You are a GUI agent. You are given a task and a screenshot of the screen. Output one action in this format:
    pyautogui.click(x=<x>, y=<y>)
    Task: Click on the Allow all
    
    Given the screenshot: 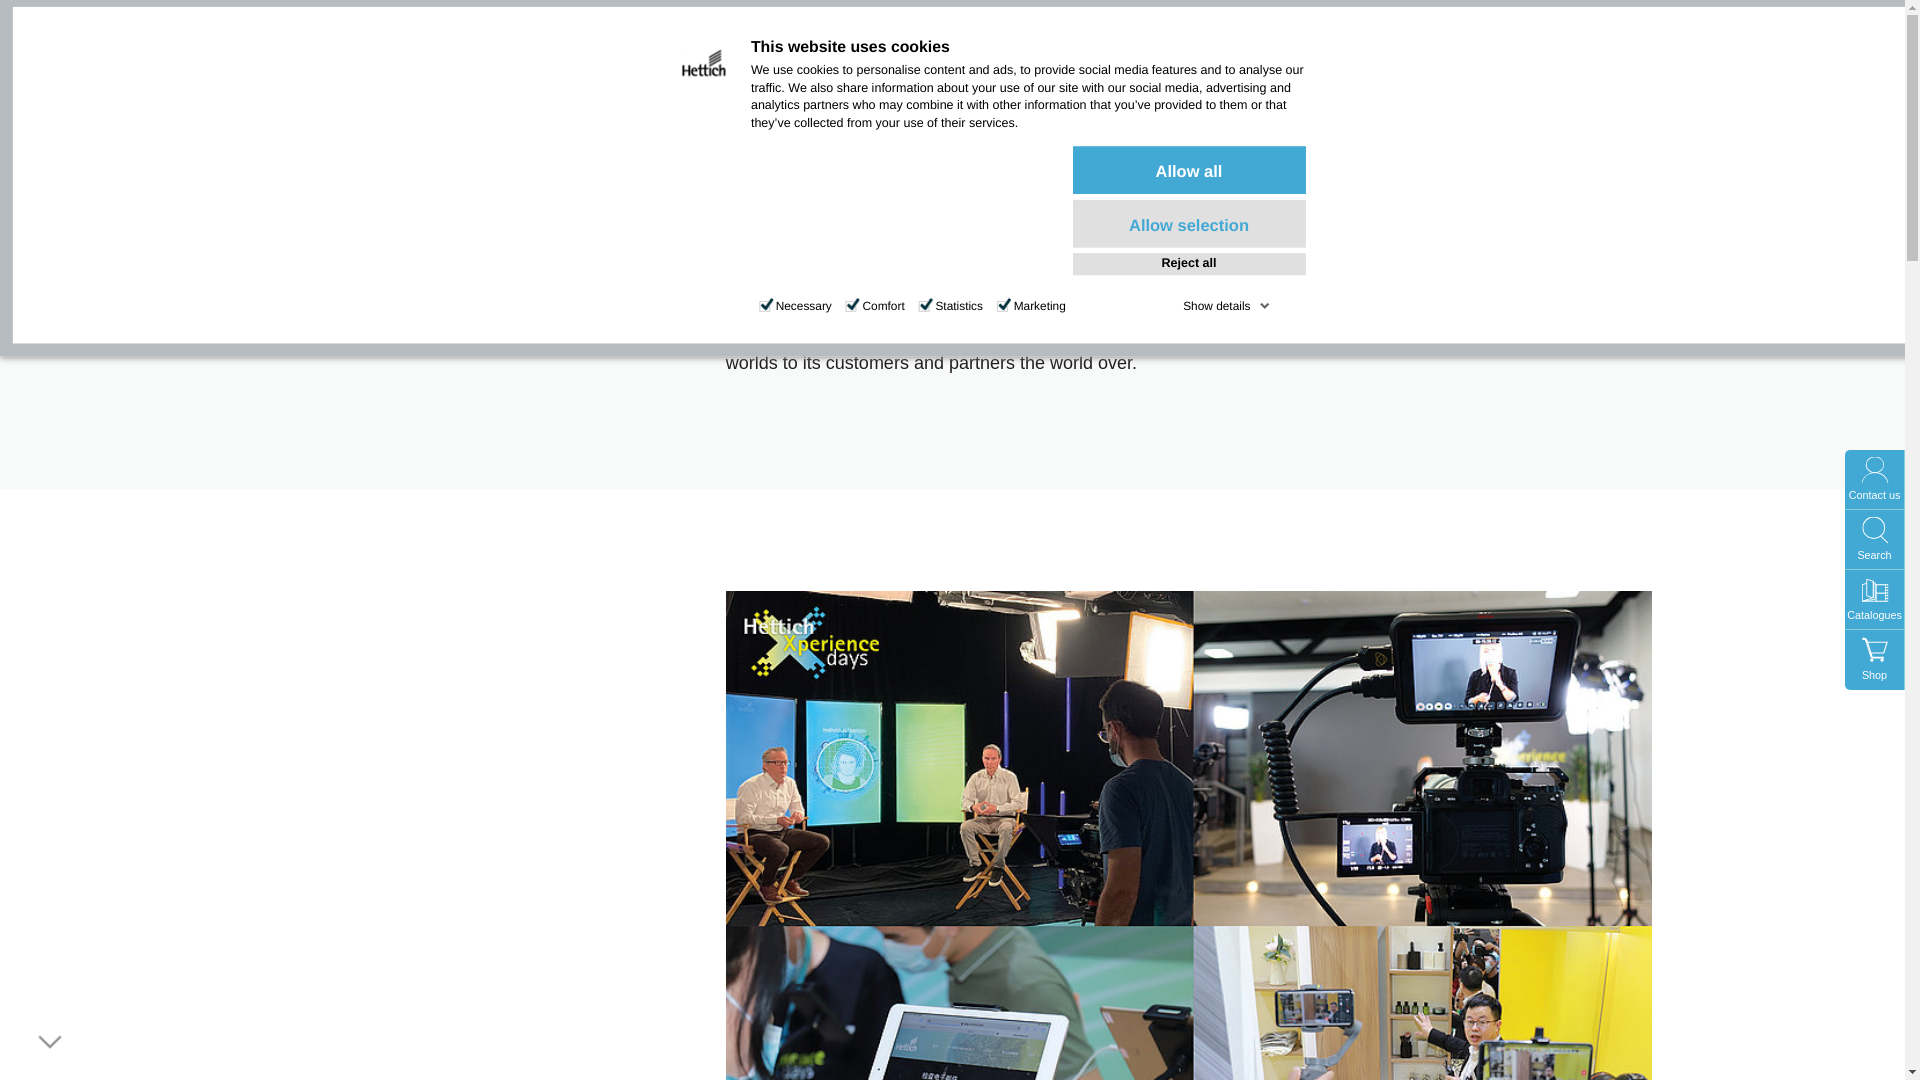 What is the action you would take?
    pyautogui.click(x=1190, y=170)
    